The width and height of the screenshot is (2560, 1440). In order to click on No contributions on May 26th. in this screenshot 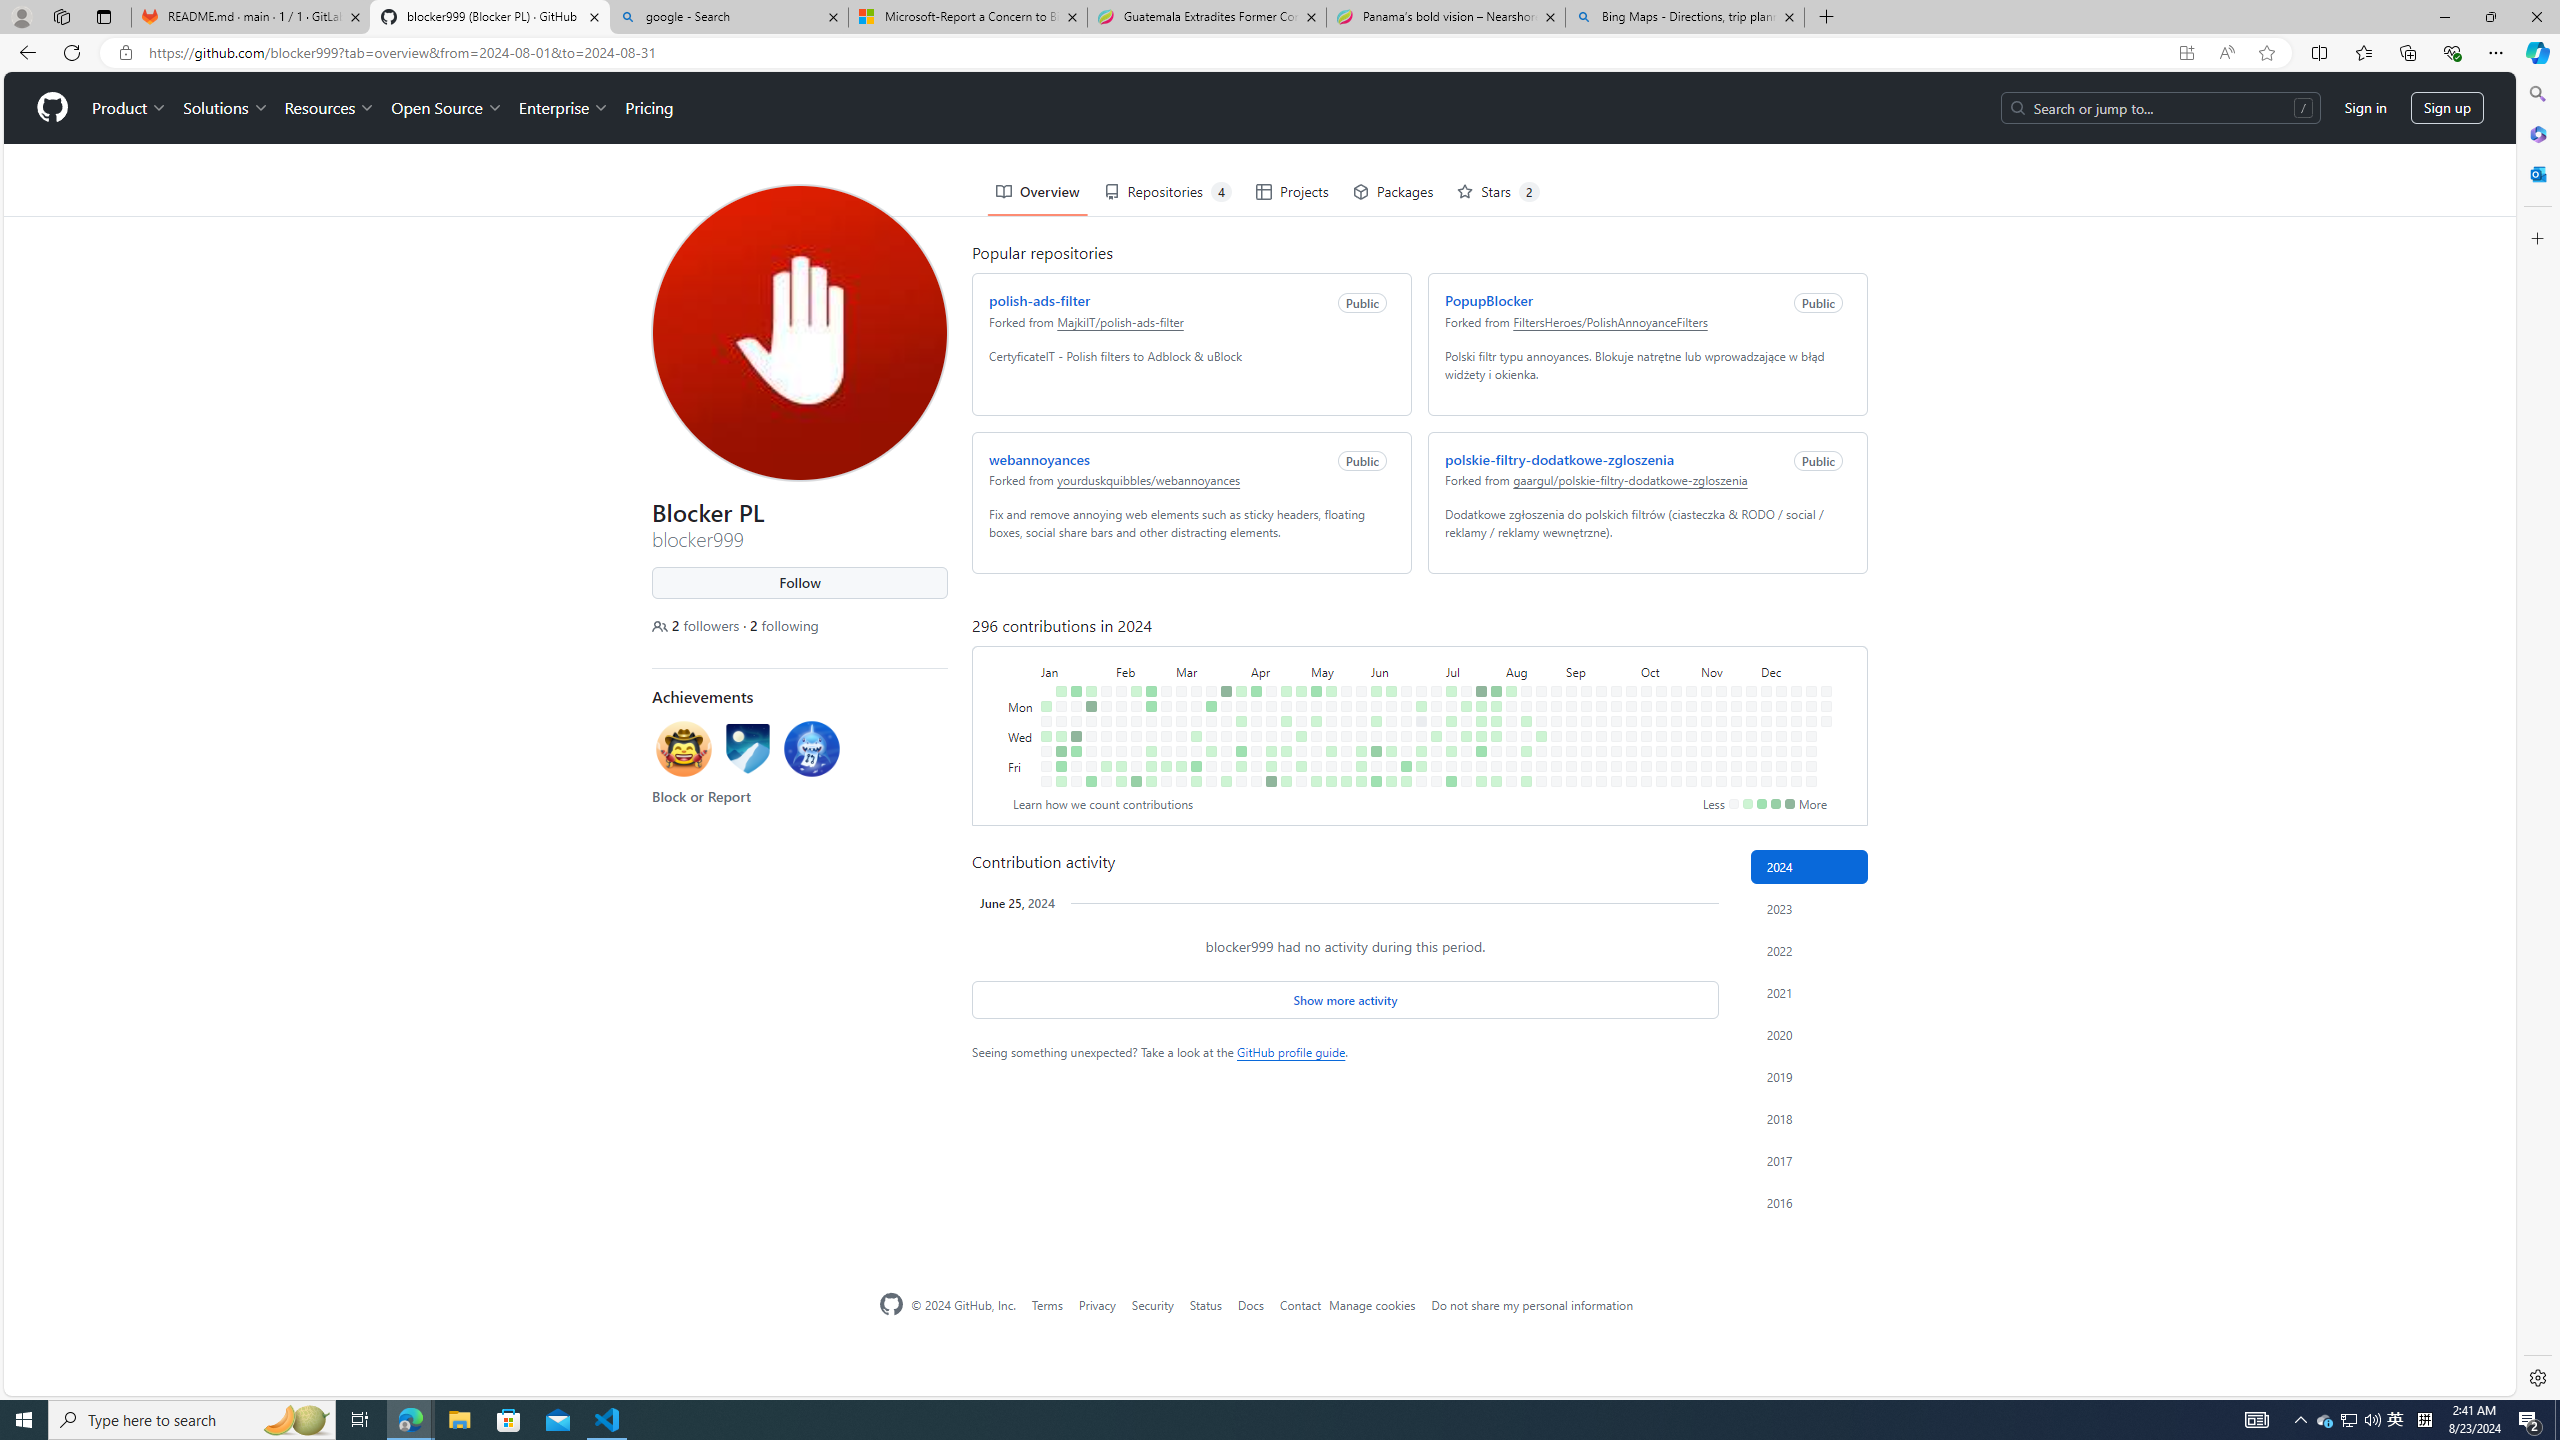, I will do `click(1356, 618)`.